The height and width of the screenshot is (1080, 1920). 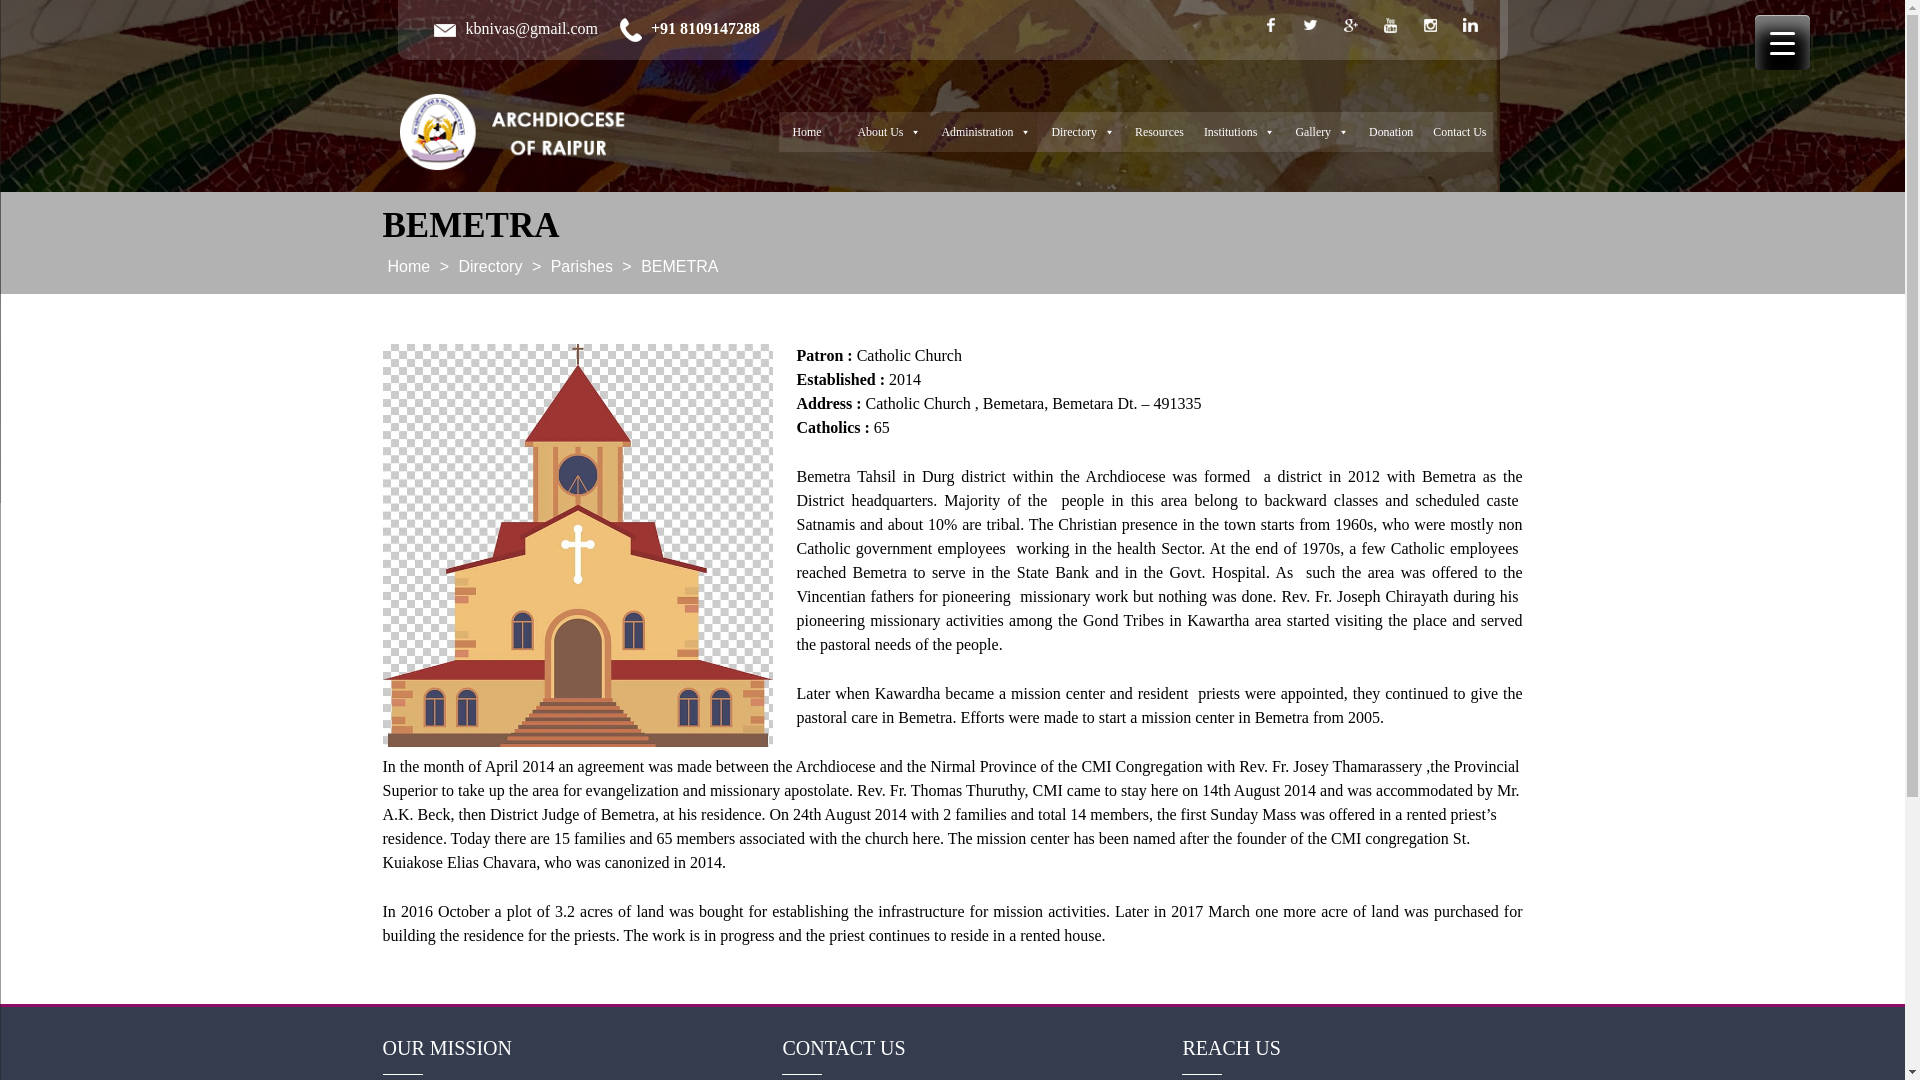 What do you see at coordinates (1156, 132) in the screenshot?
I see `Resources` at bounding box center [1156, 132].